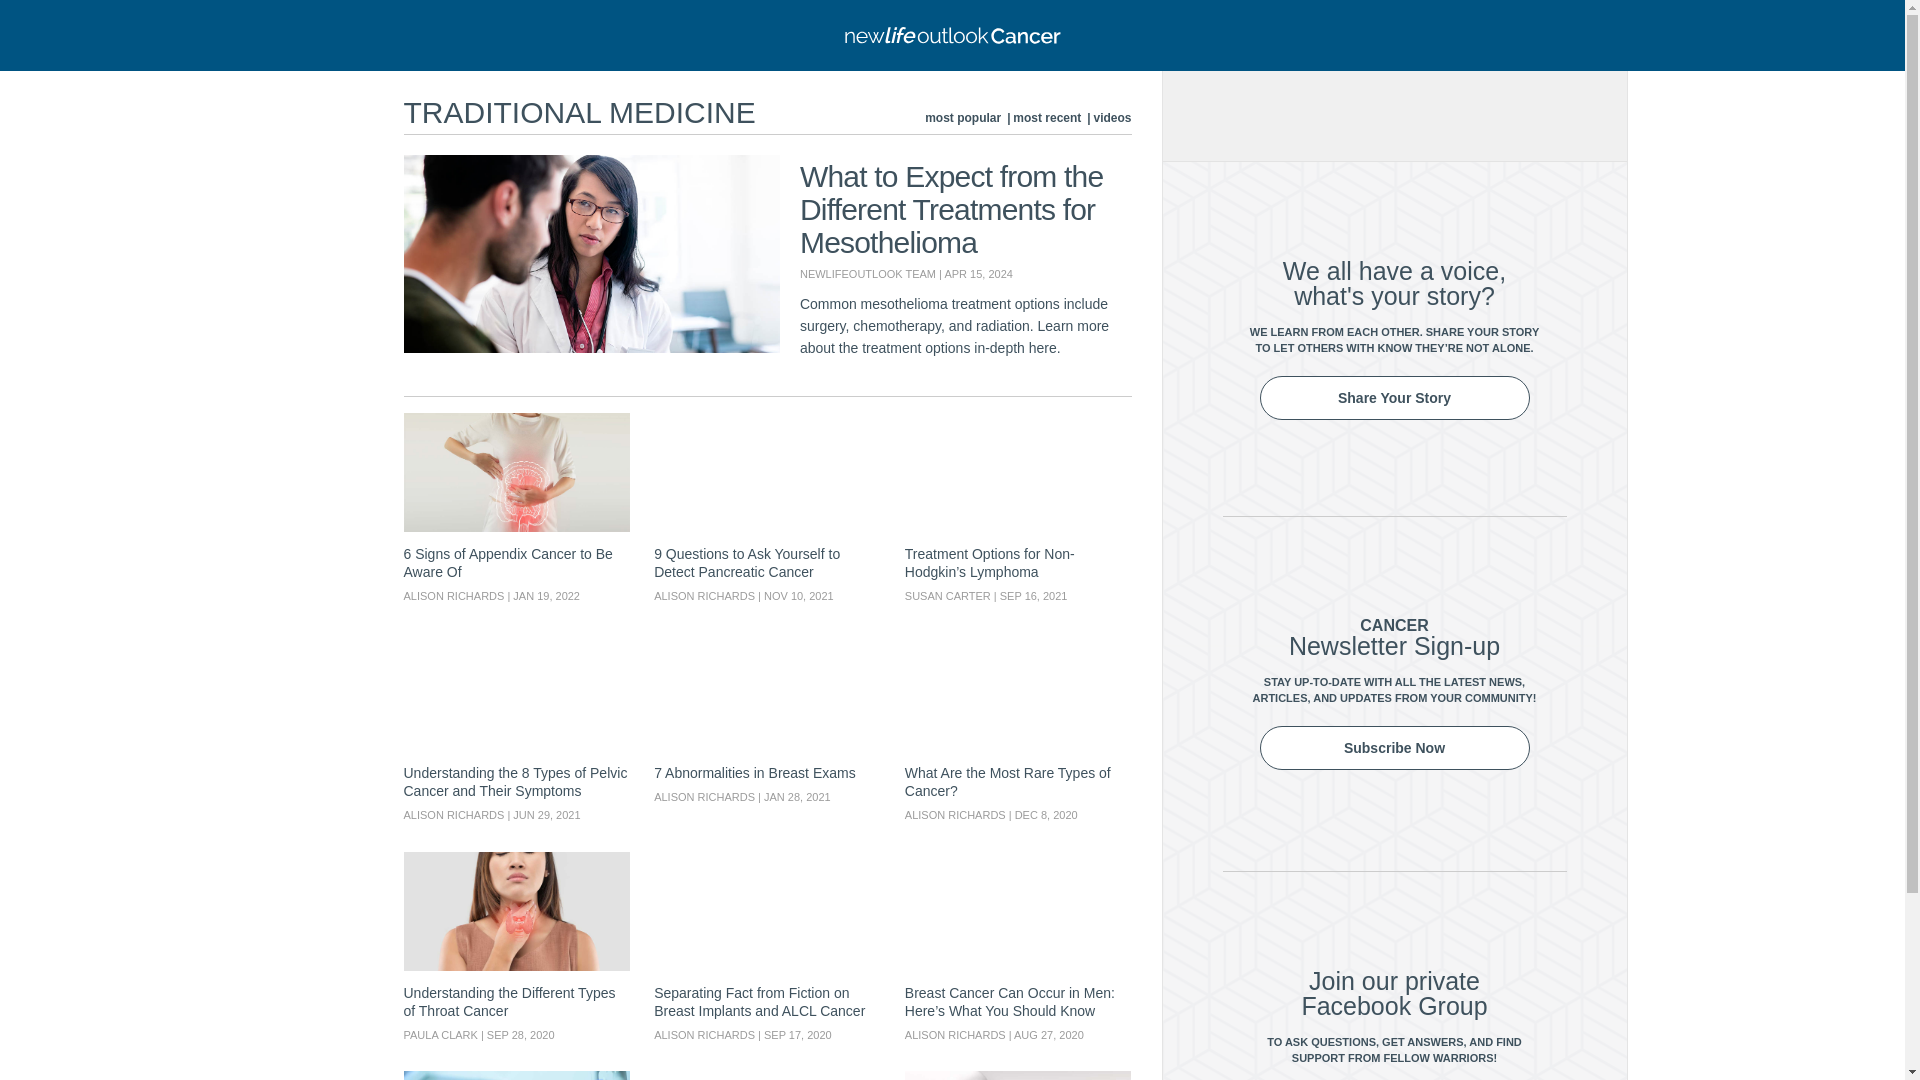 The height and width of the screenshot is (1080, 1920). I want to click on 6 Signs of Appendix Cancer to Be Aware Of, so click(517, 472).